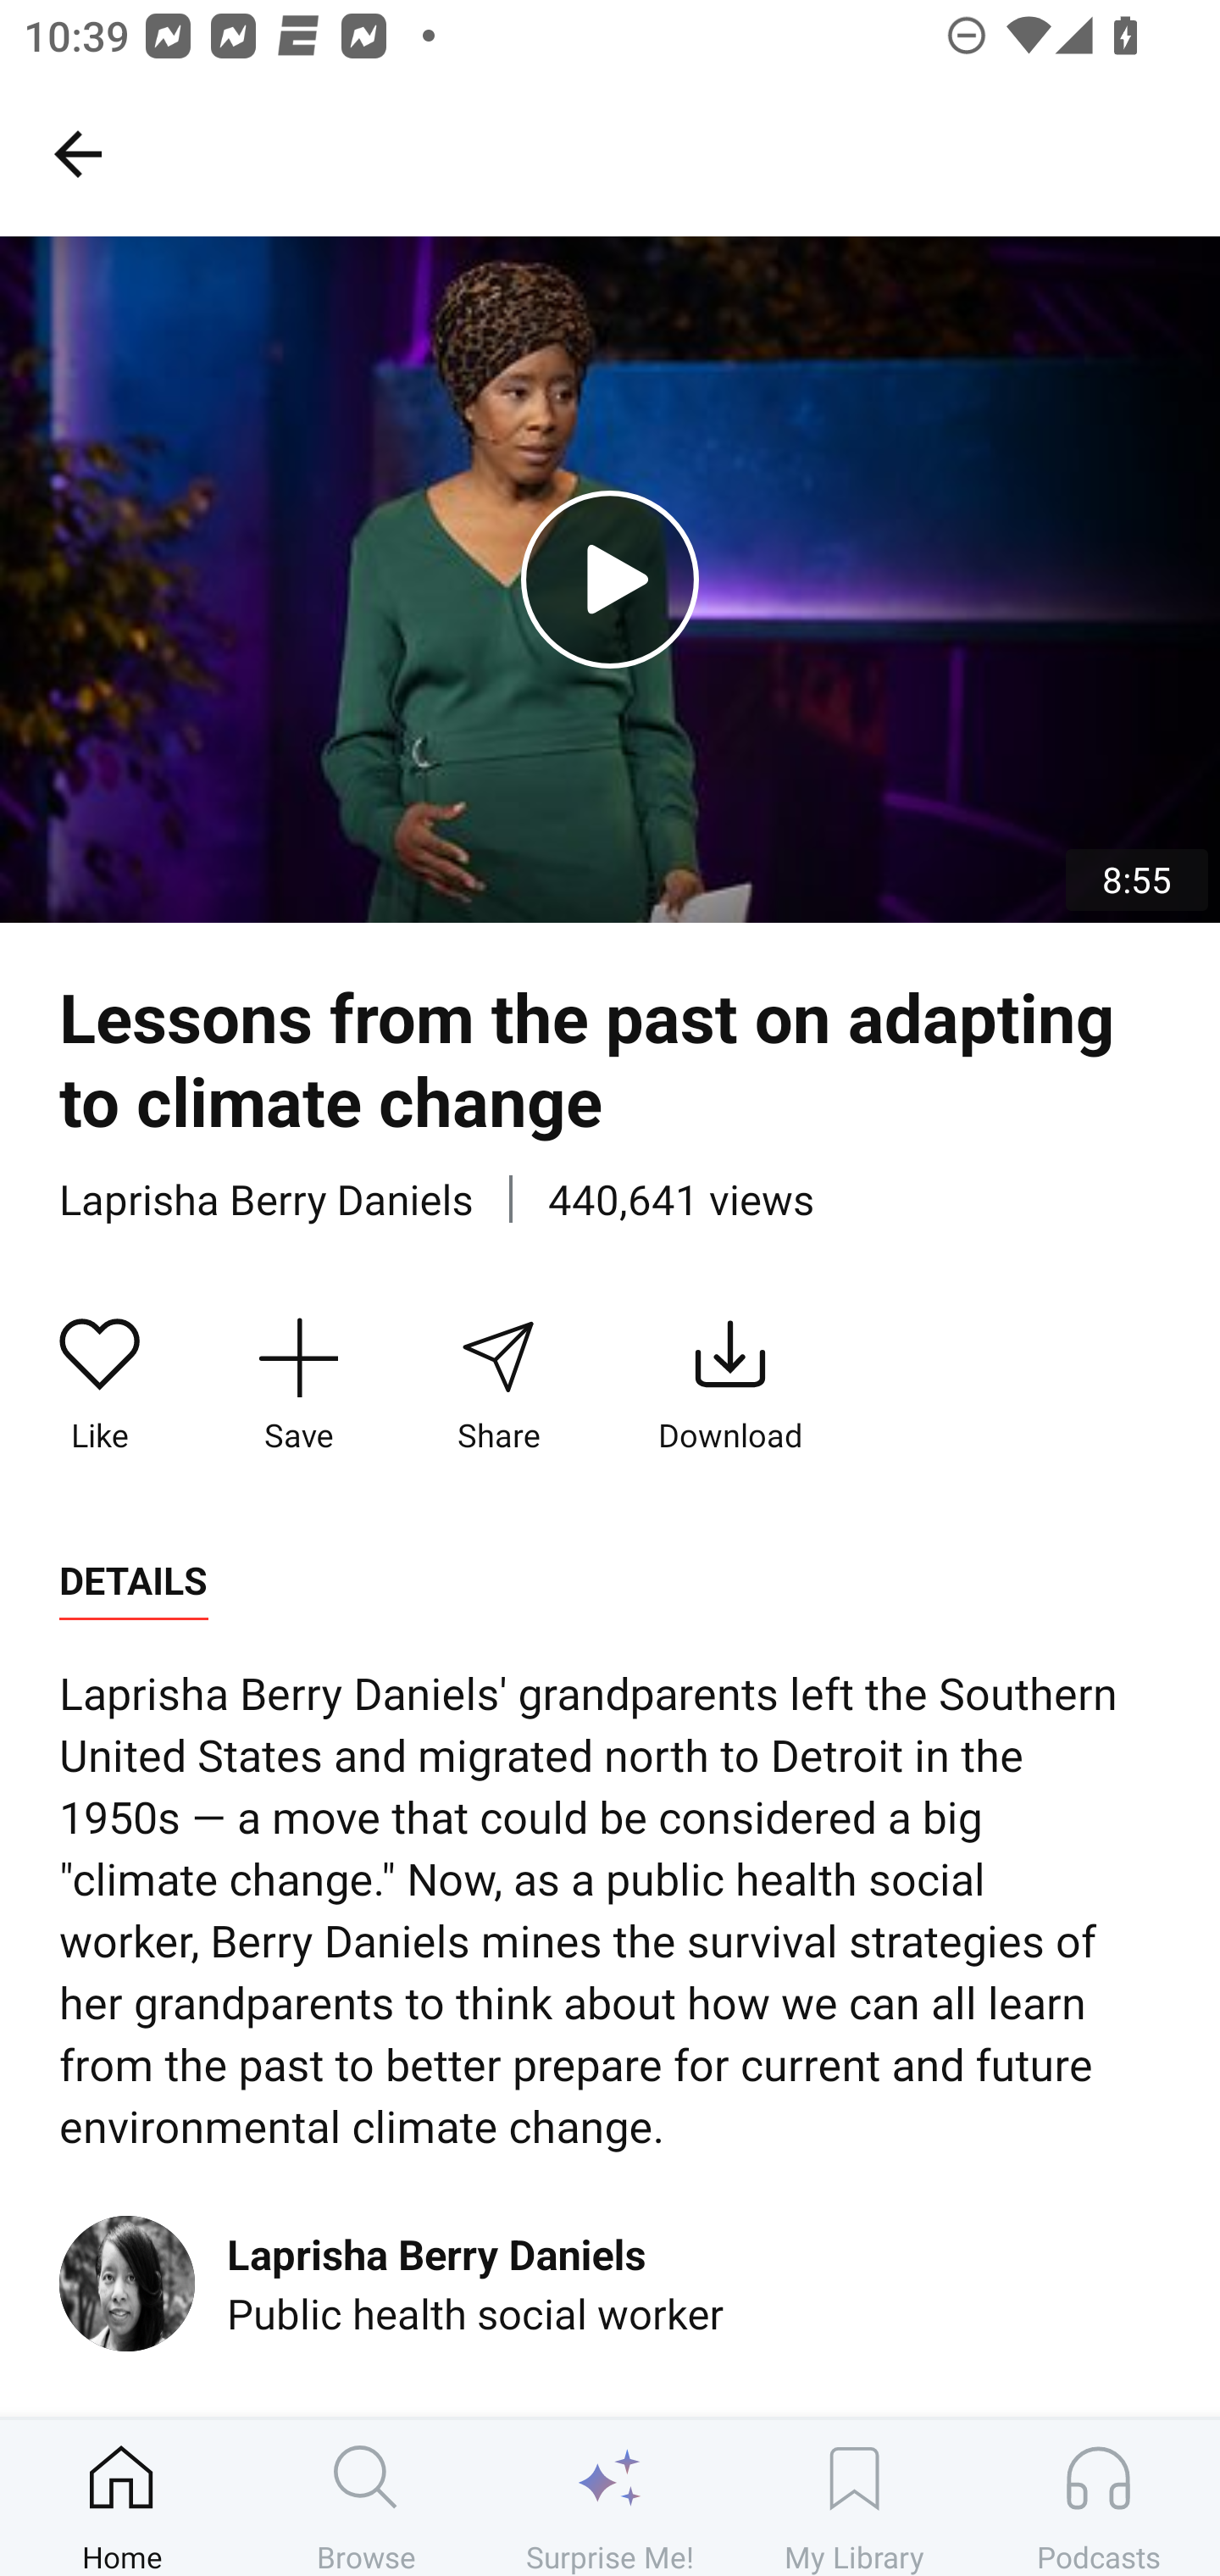 This screenshot has width=1220, height=2576. I want to click on Share, so click(497, 1385).